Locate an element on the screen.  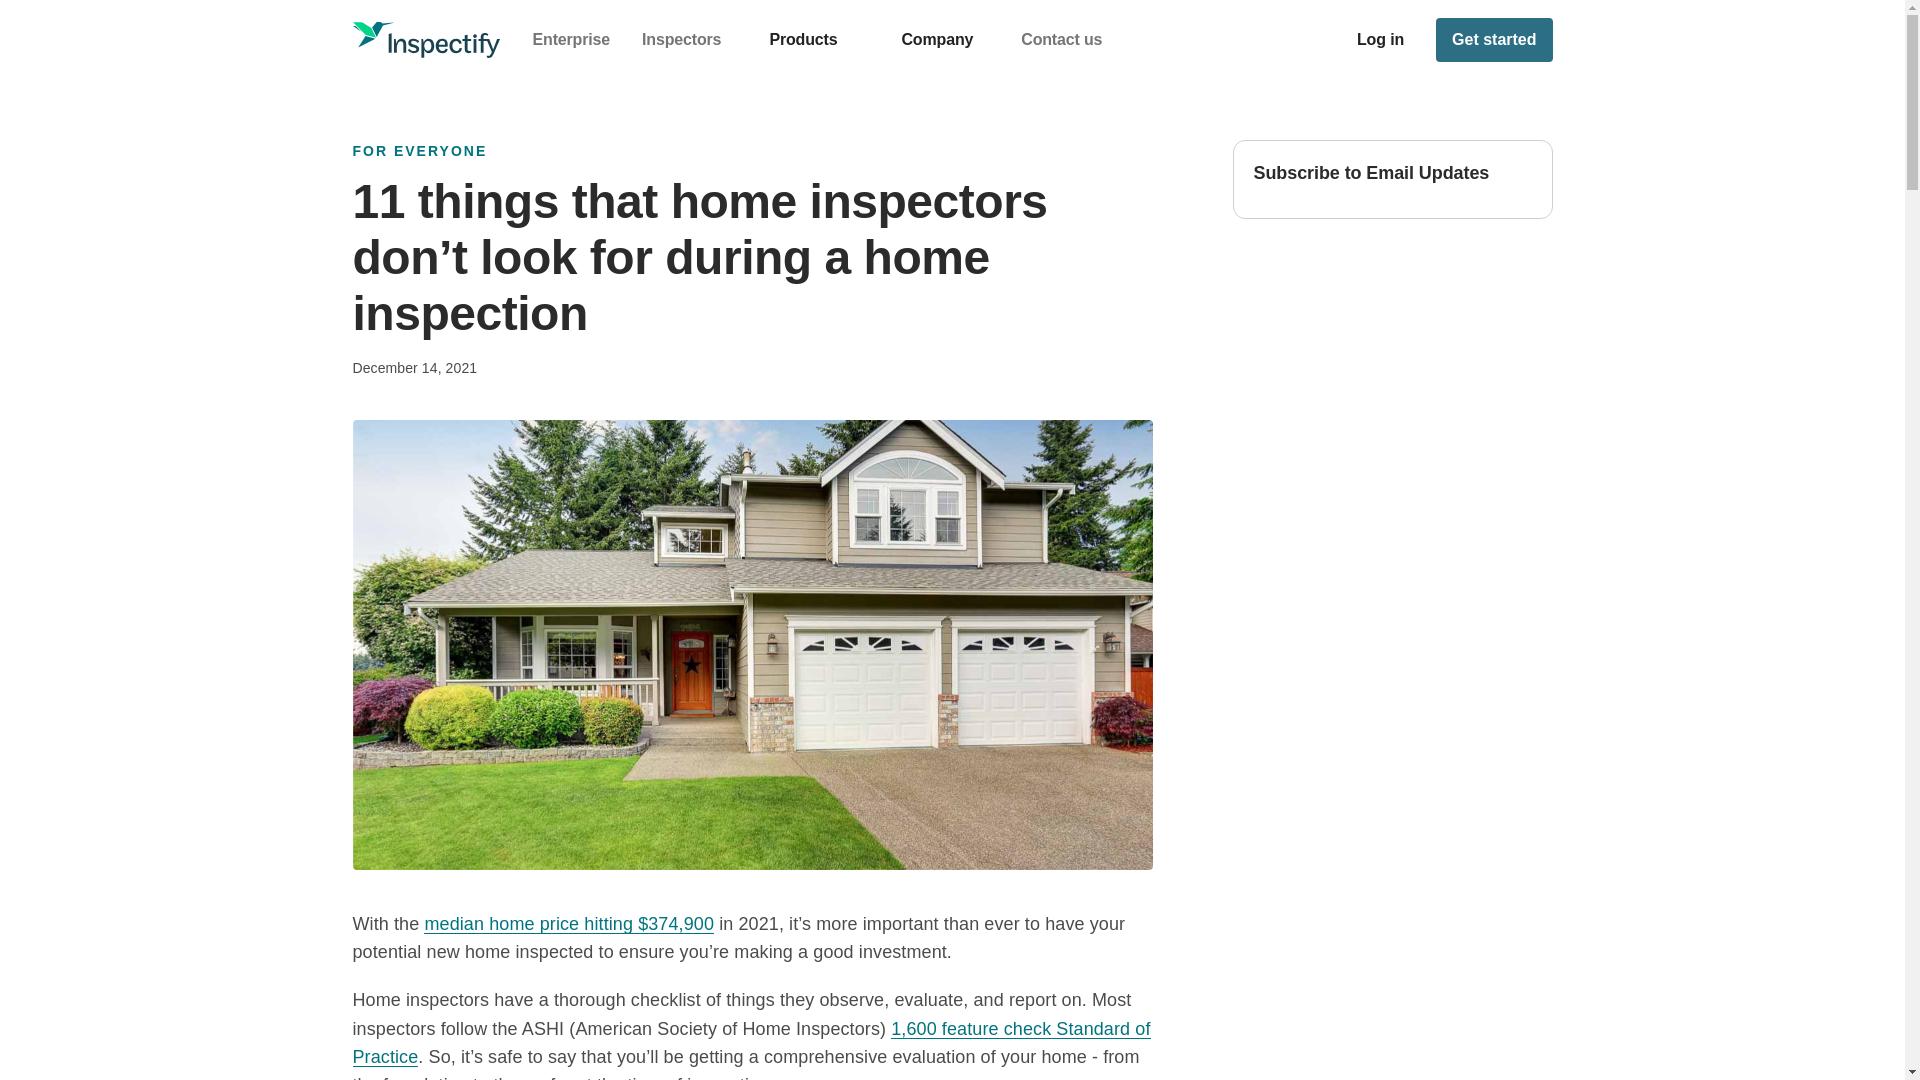
Enterprise is located at coordinates (570, 40).